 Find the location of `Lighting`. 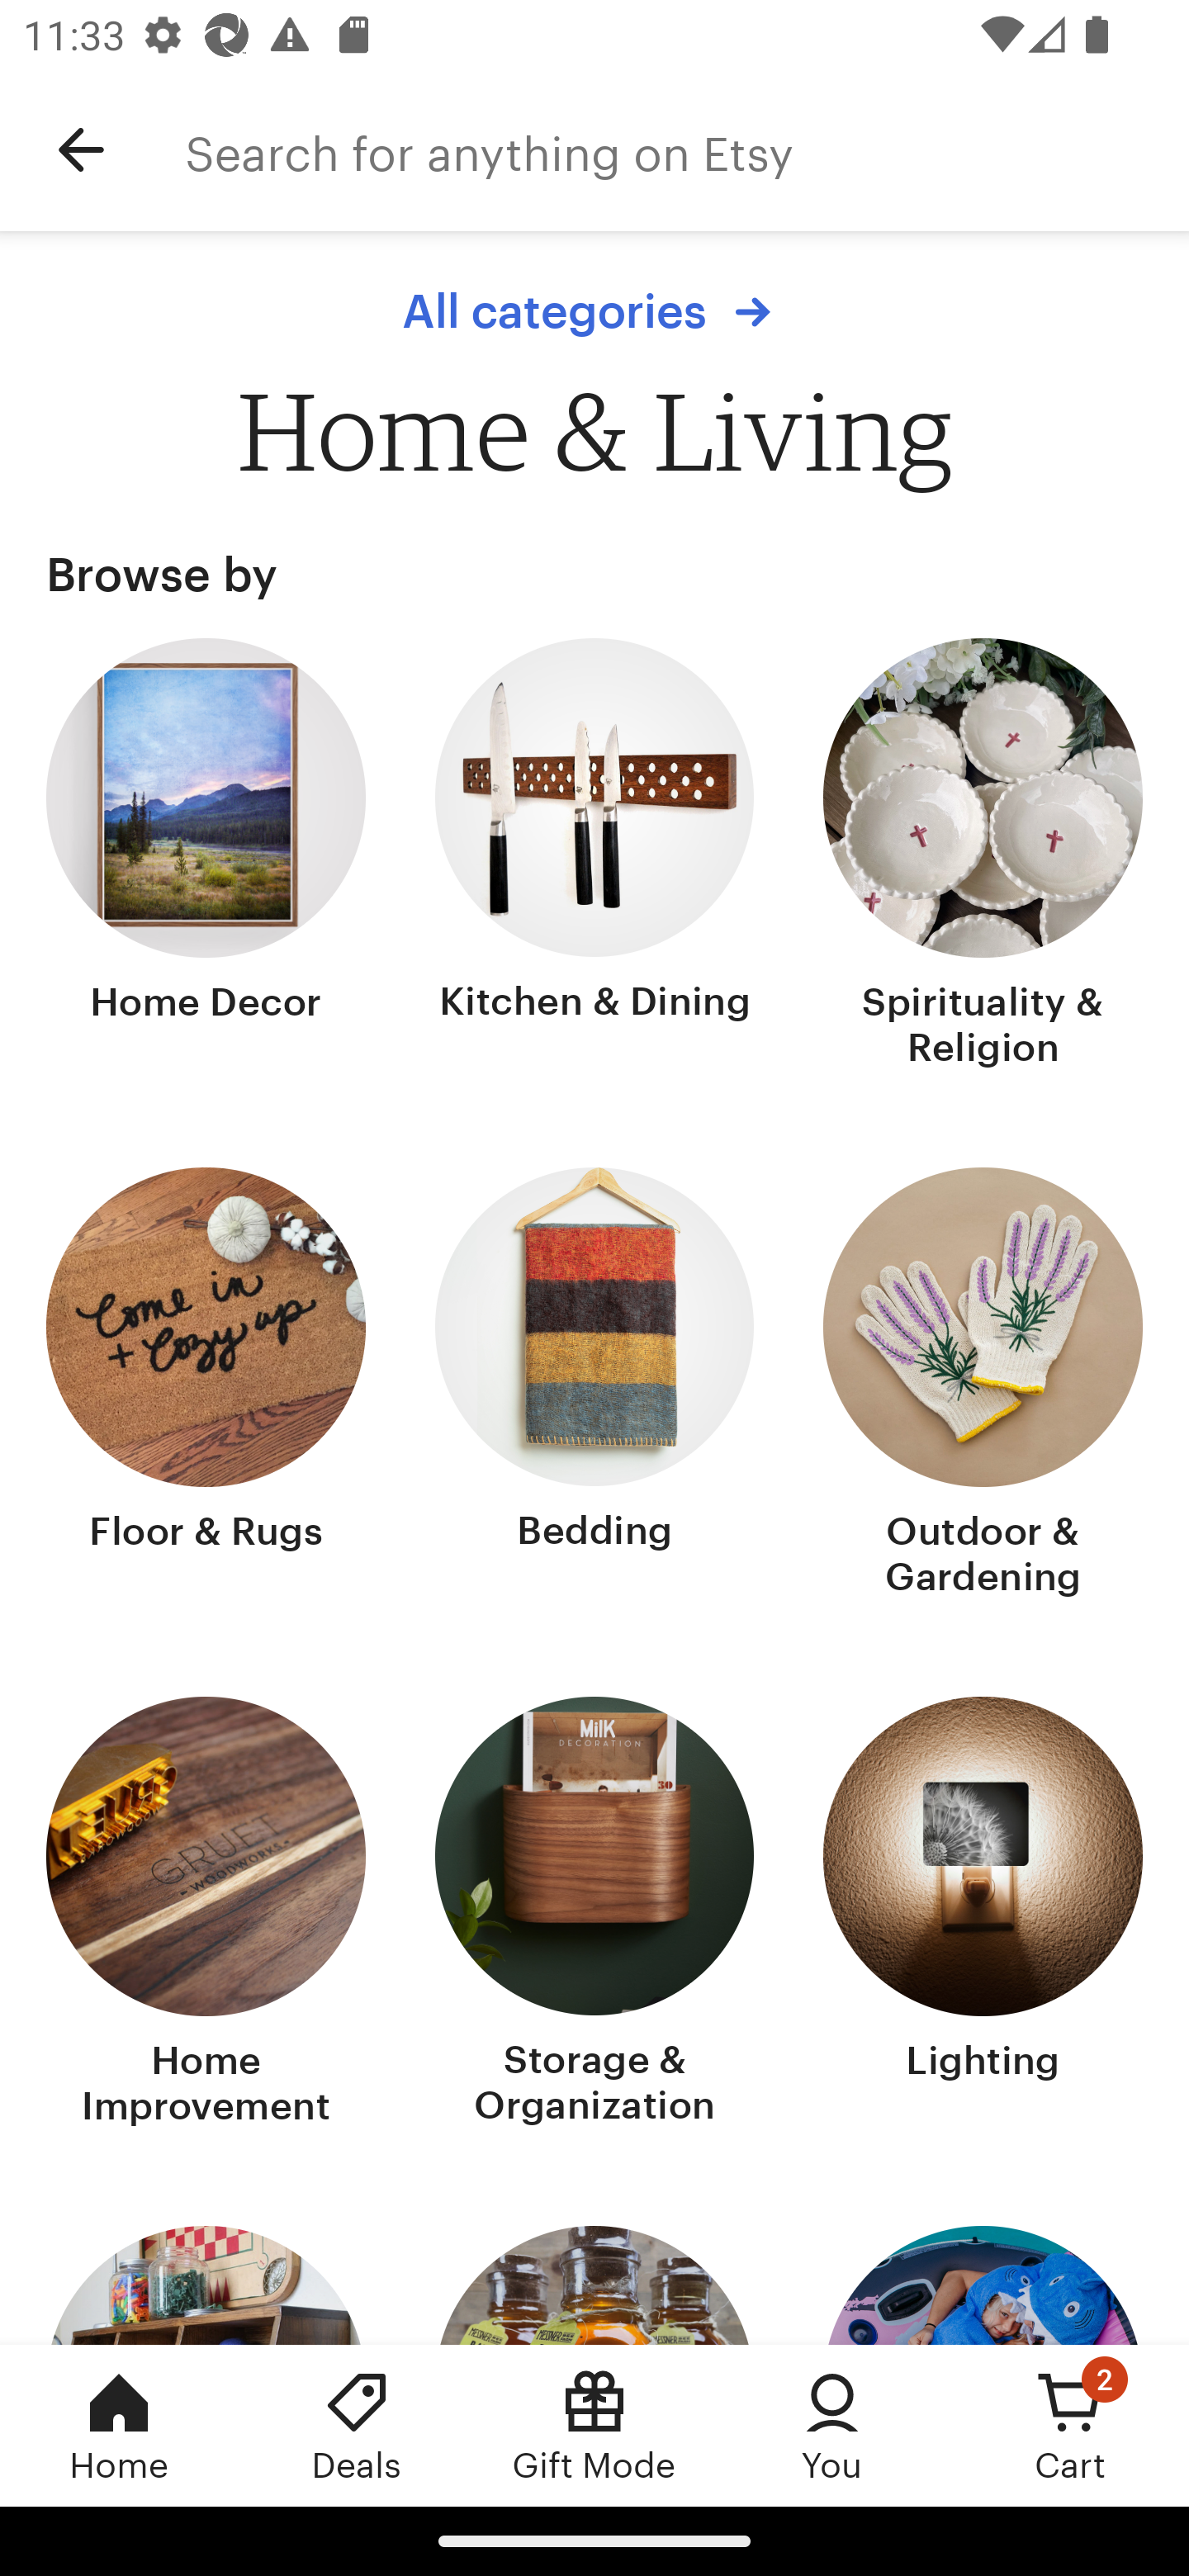

Lighting is located at coordinates (983, 1915).